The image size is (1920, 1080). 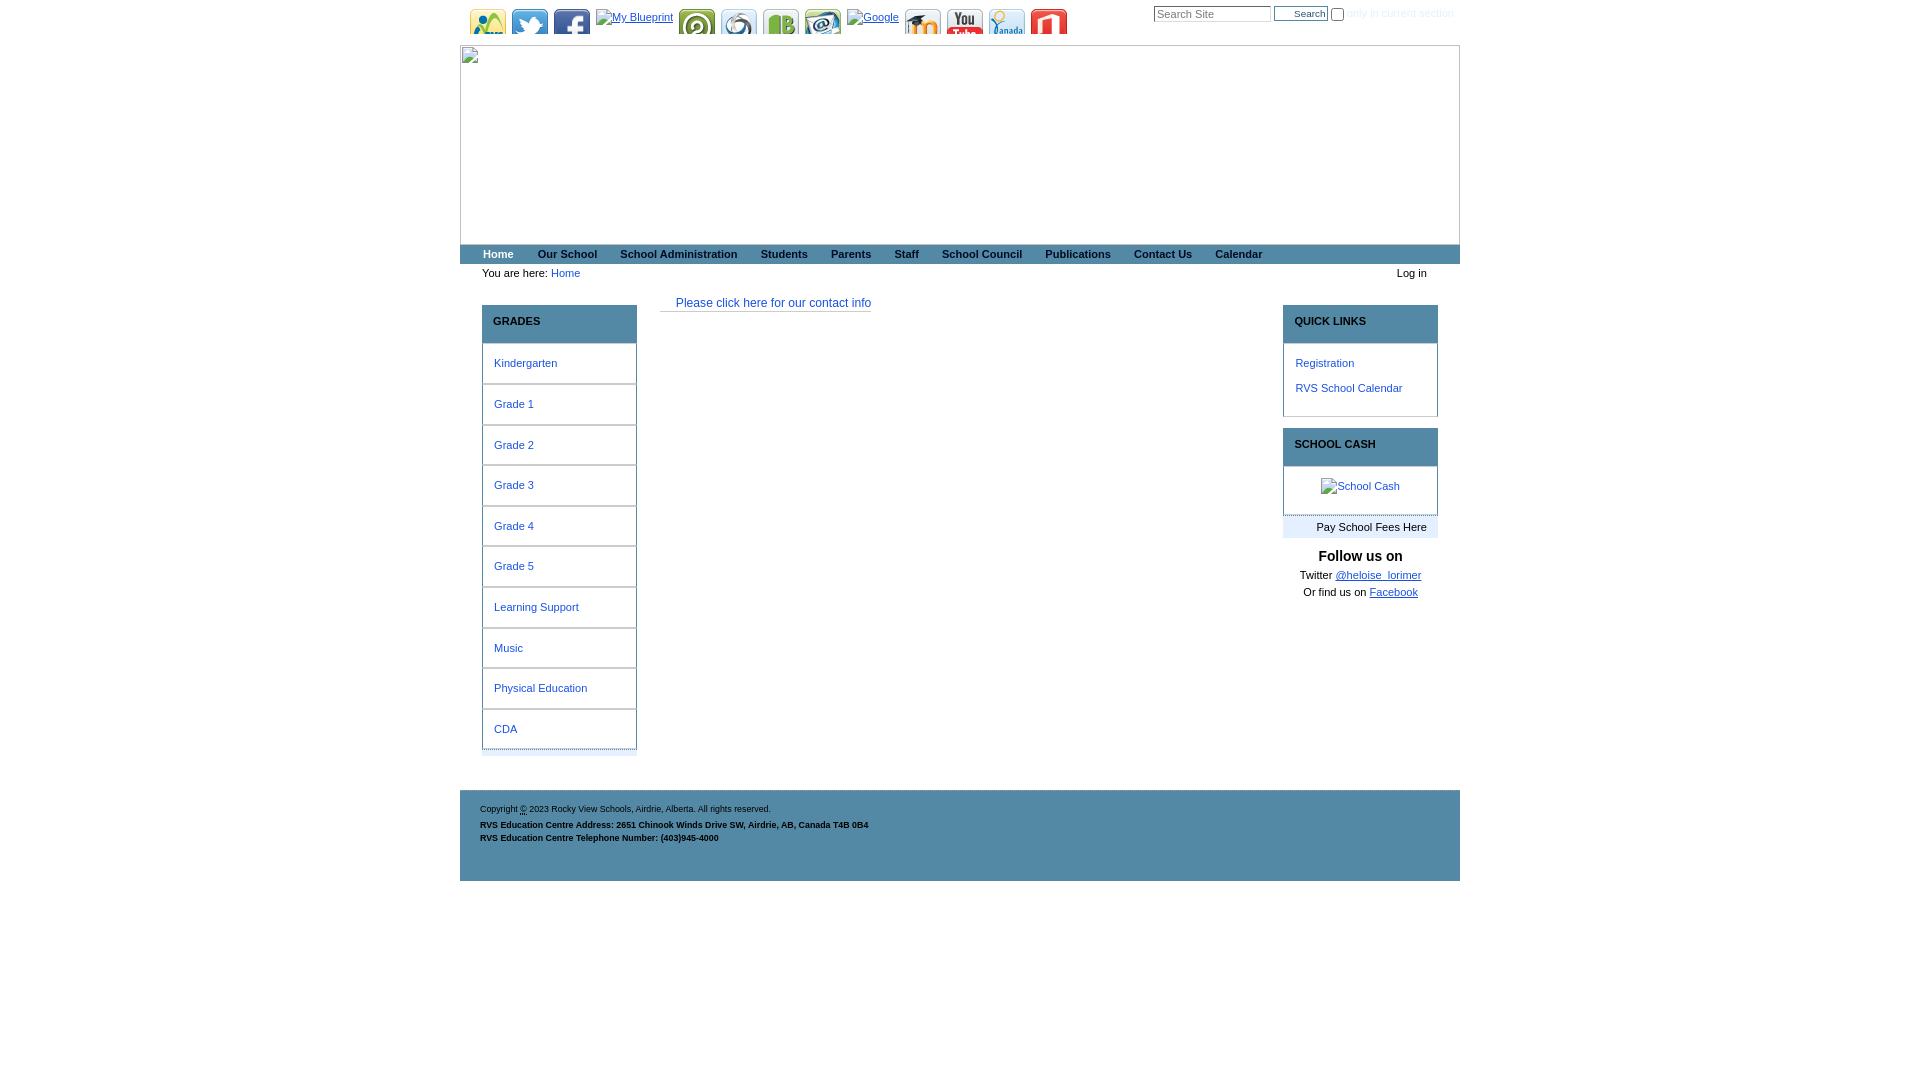 What do you see at coordinates (766, 303) in the screenshot?
I see `Please click here for our contact info` at bounding box center [766, 303].